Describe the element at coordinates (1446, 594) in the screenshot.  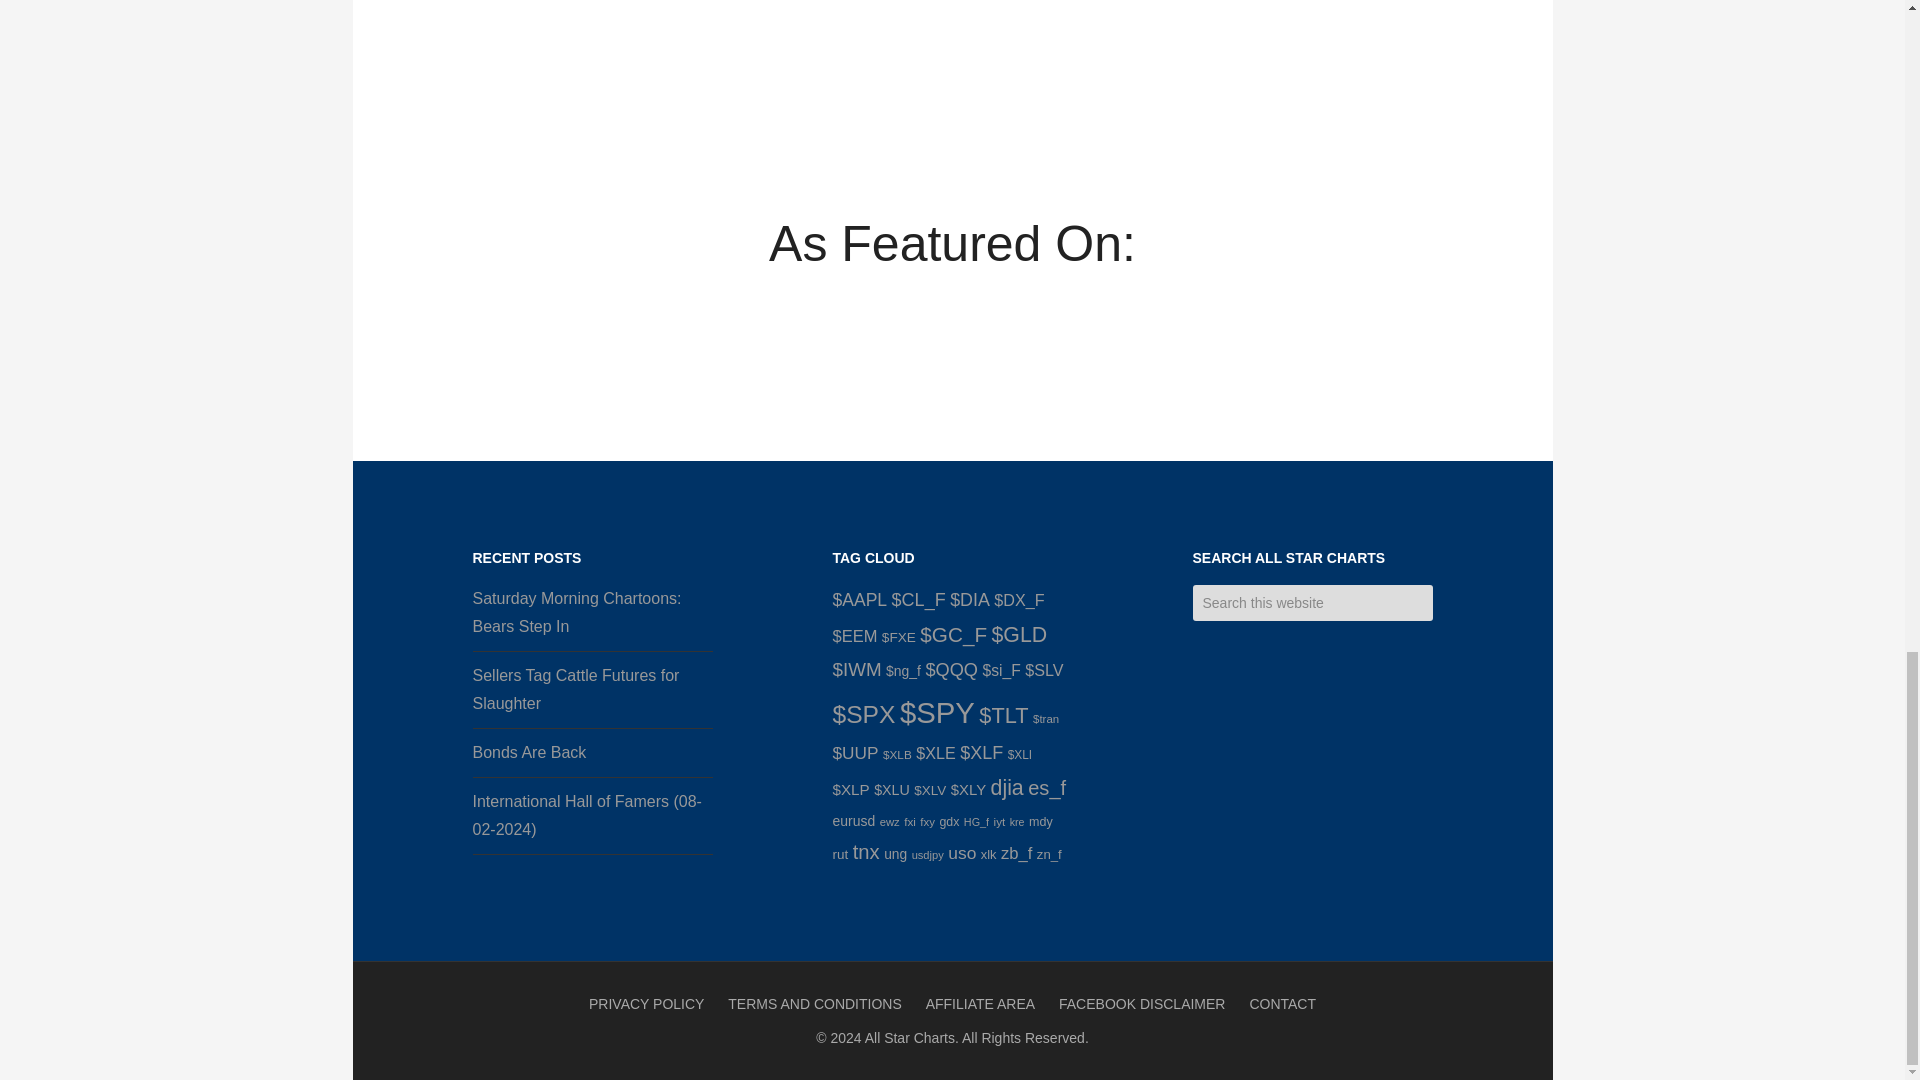
I see `Search` at that location.